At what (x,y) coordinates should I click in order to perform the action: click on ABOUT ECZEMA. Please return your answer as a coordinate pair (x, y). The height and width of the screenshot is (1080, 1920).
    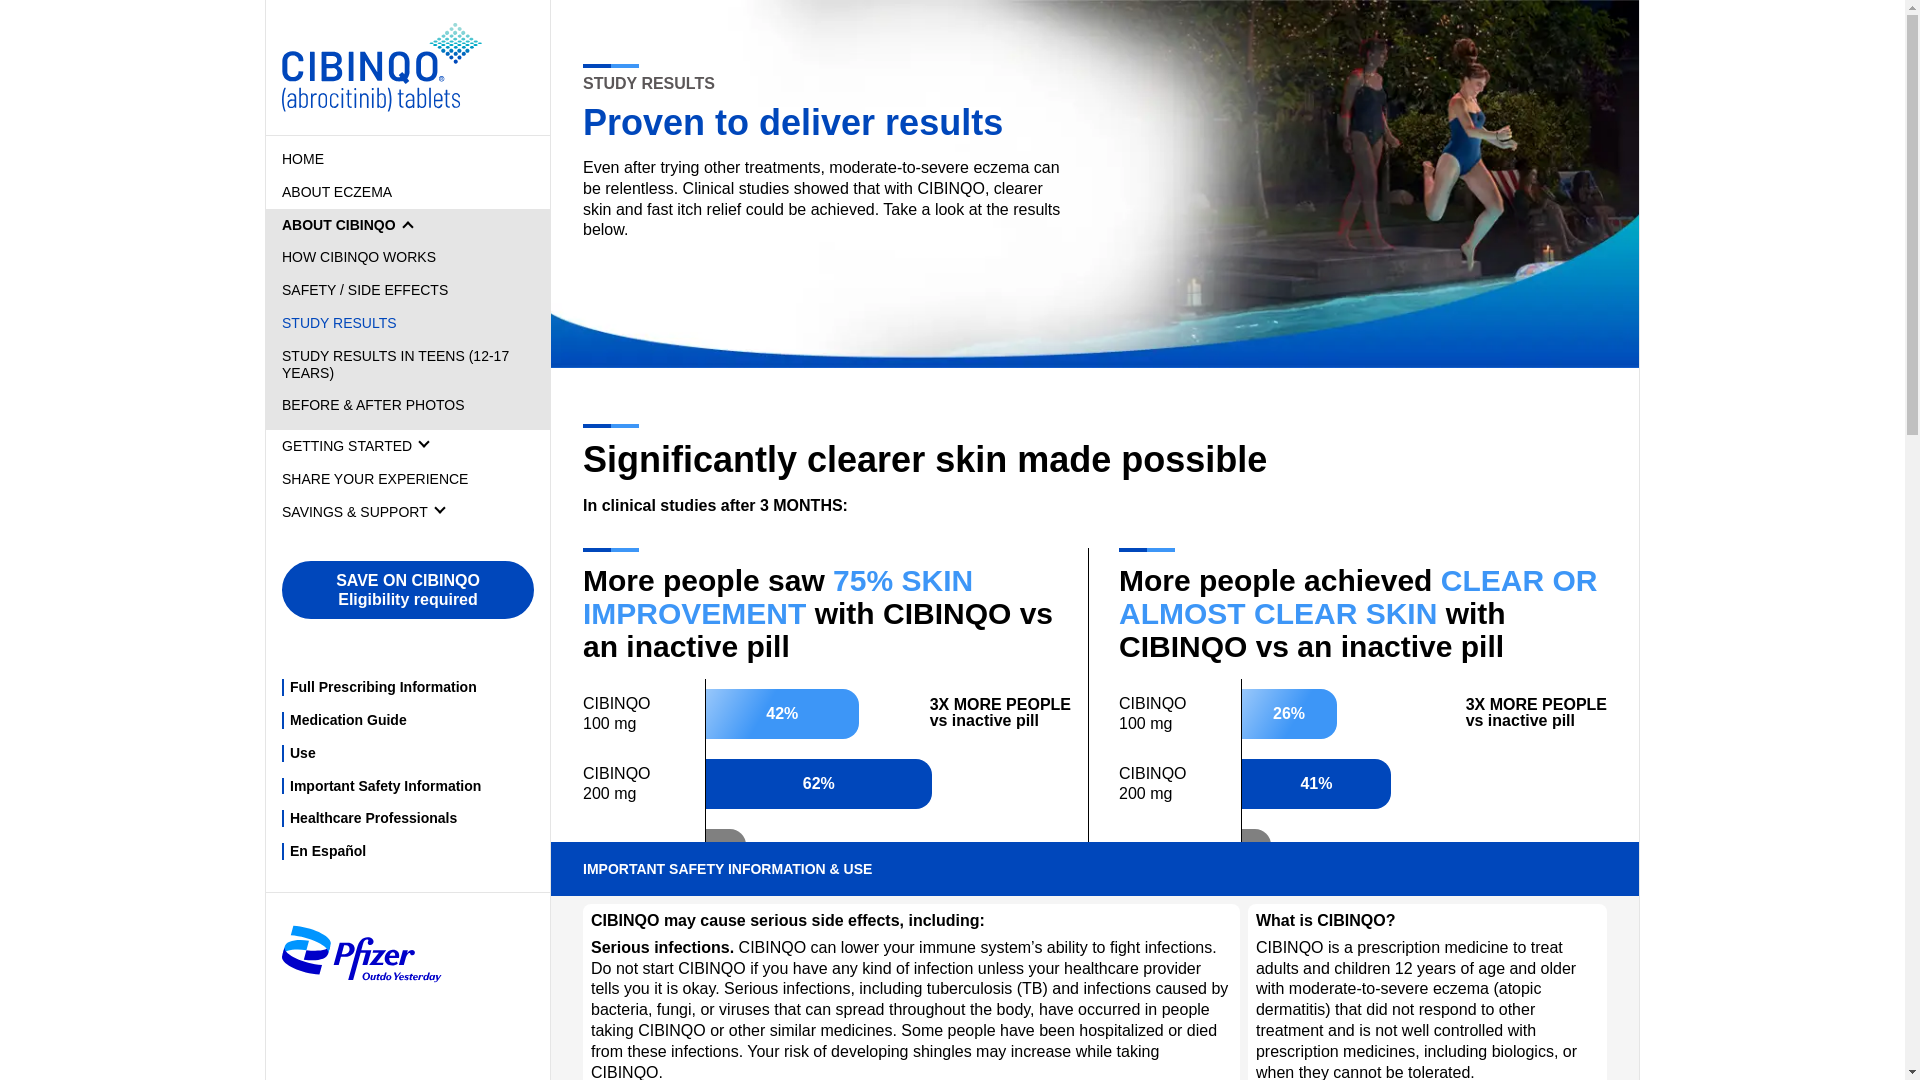
    Looking at the image, I should click on (336, 191).